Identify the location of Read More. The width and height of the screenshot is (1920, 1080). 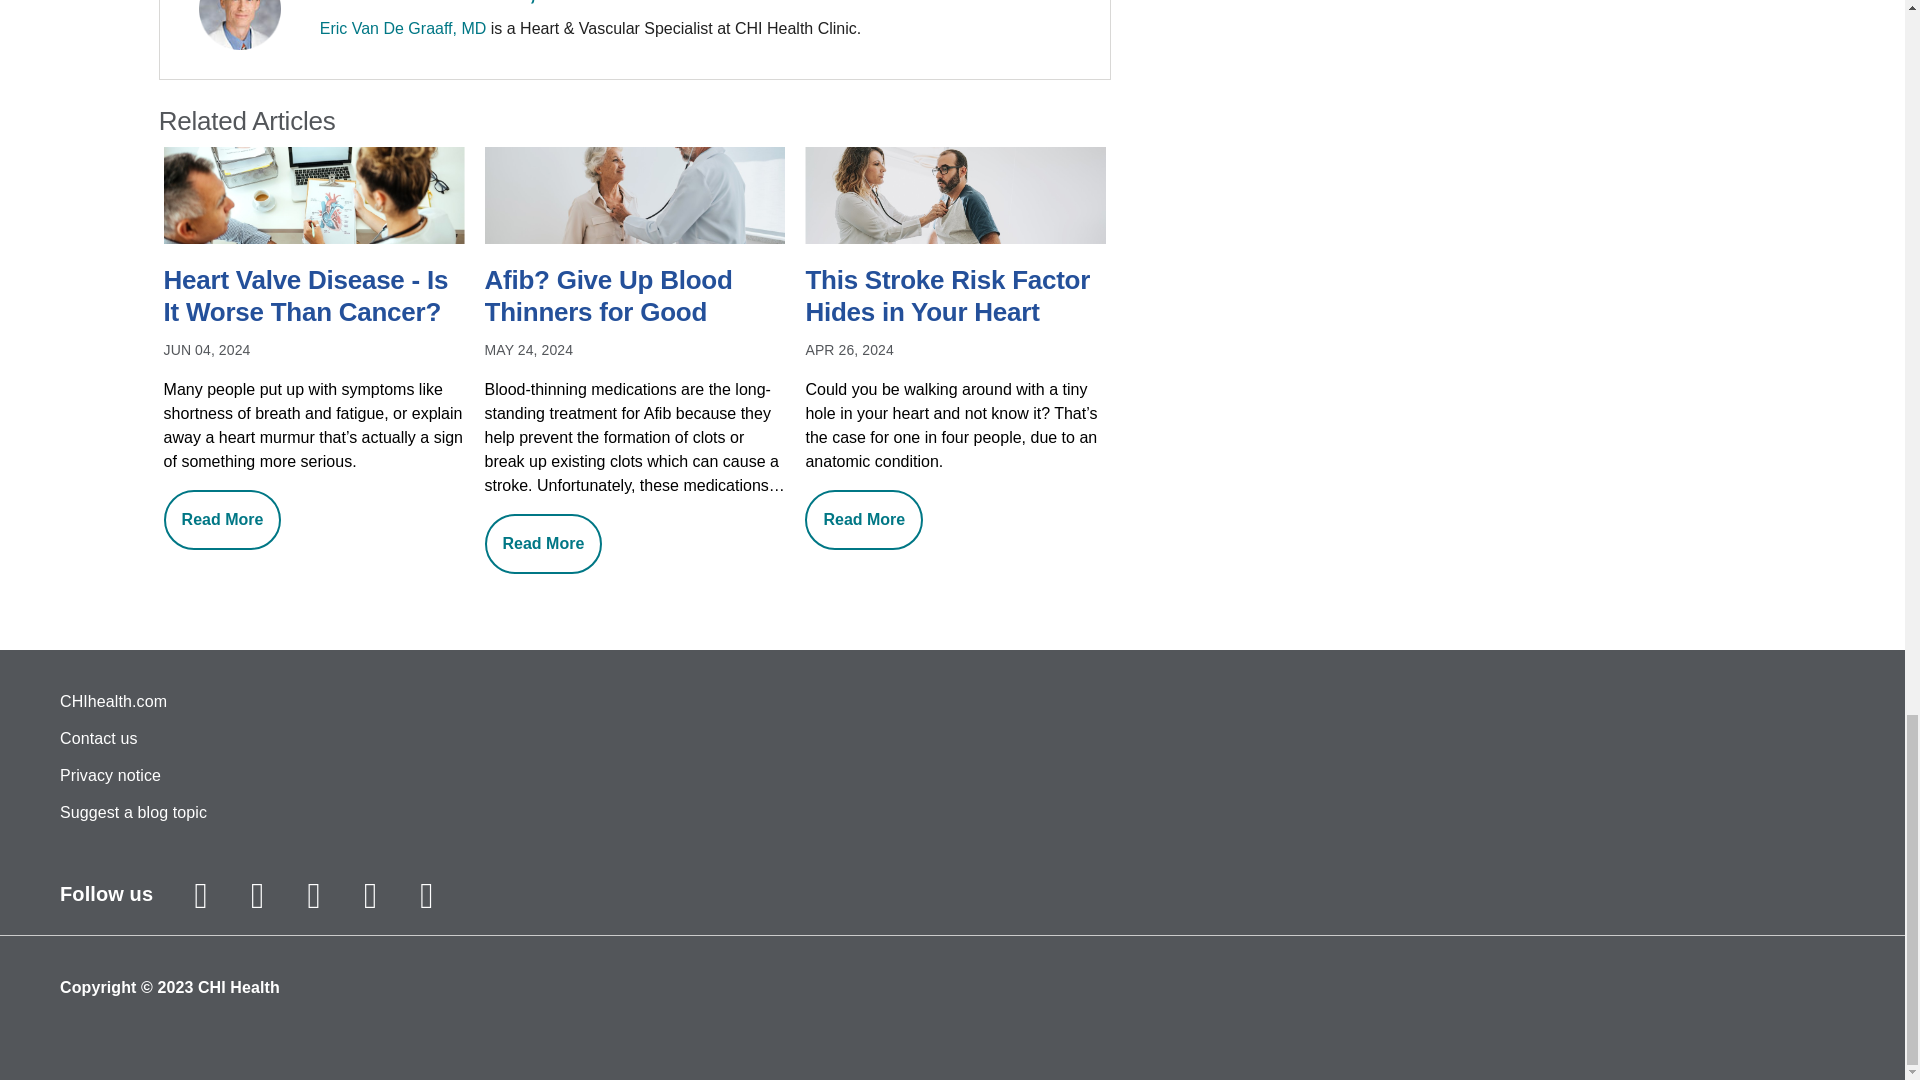
(544, 544).